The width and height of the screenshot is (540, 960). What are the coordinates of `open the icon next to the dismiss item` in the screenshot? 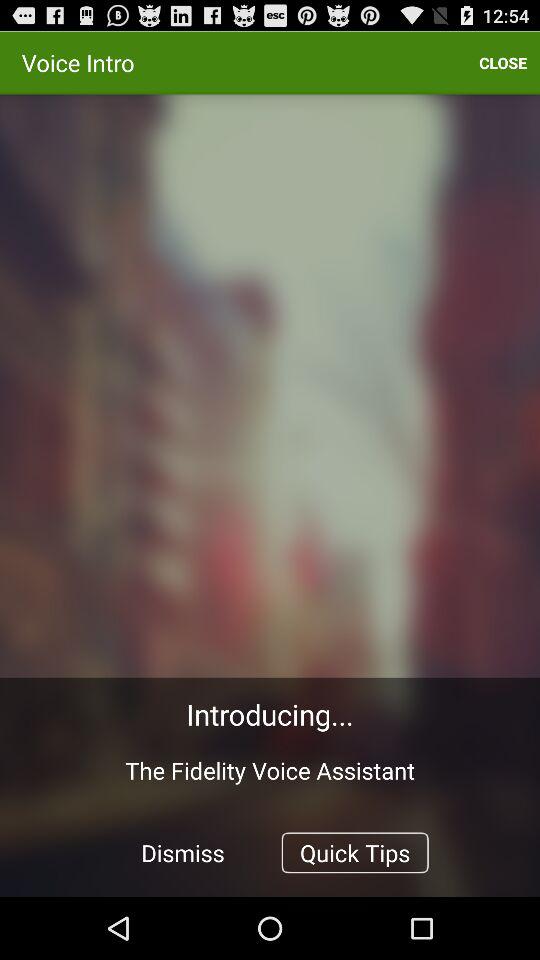 It's located at (354, 852).